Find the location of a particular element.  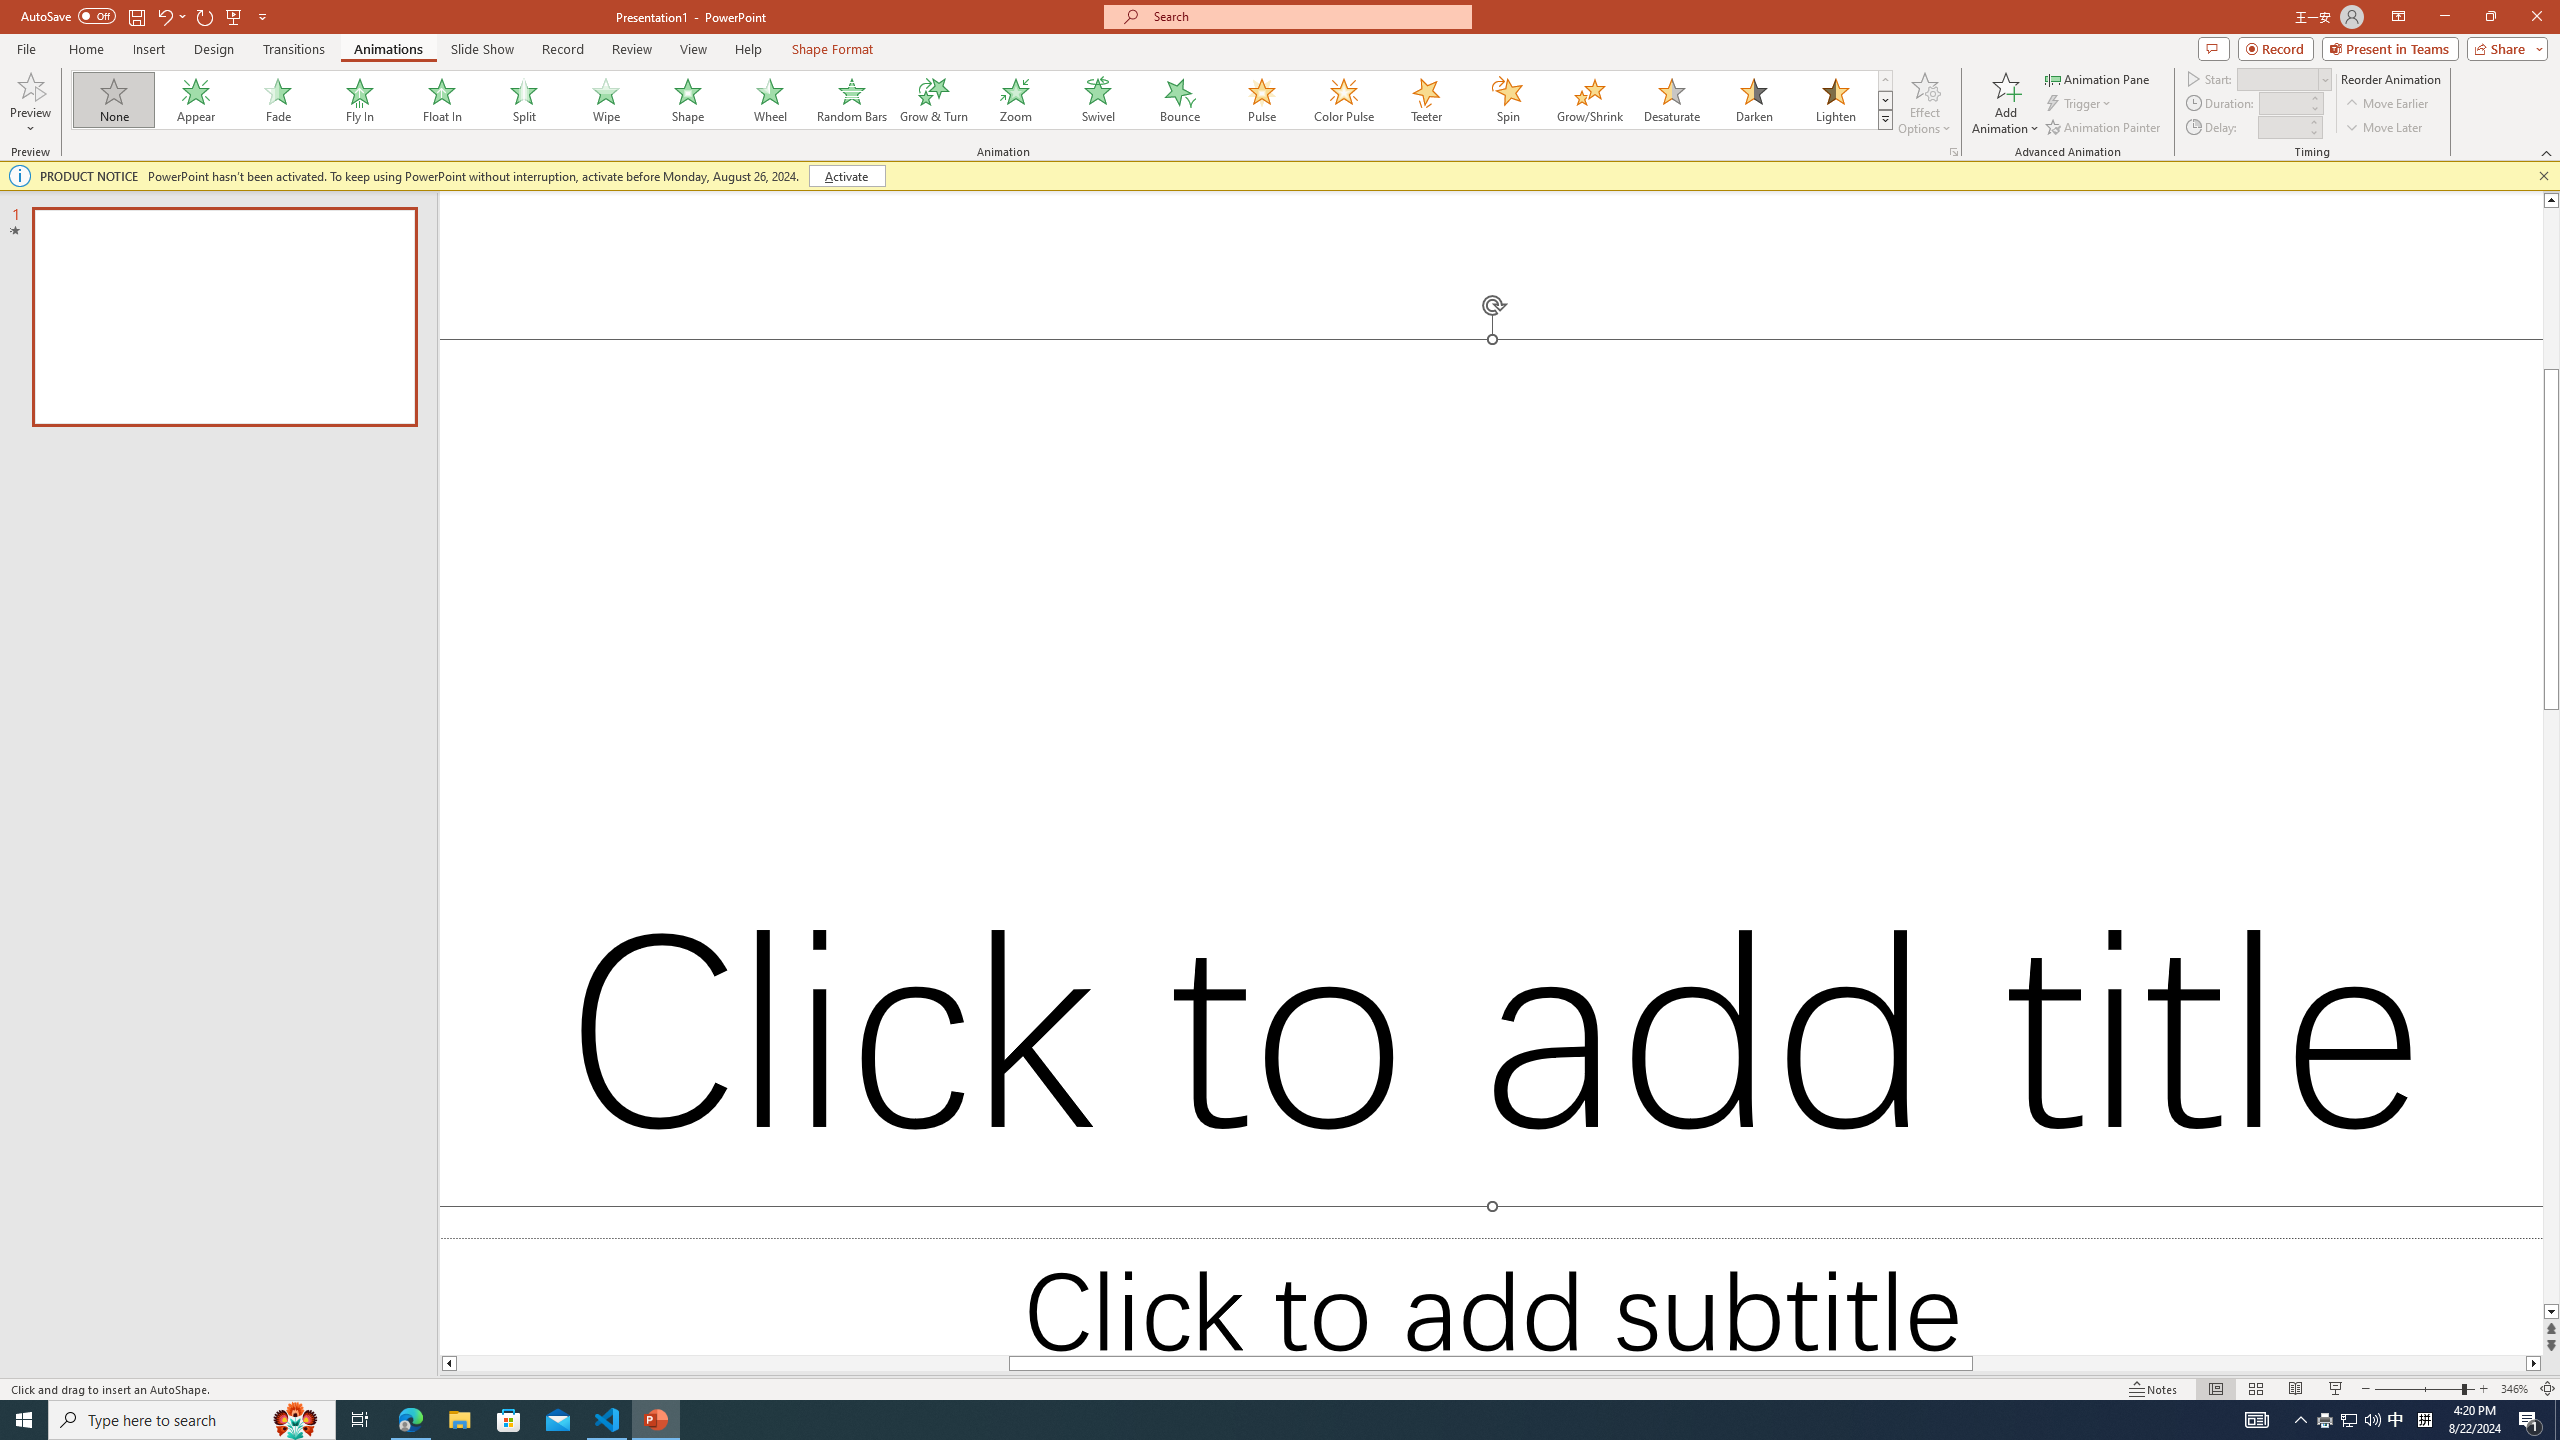

Fade is located at coordinates (279, 100).